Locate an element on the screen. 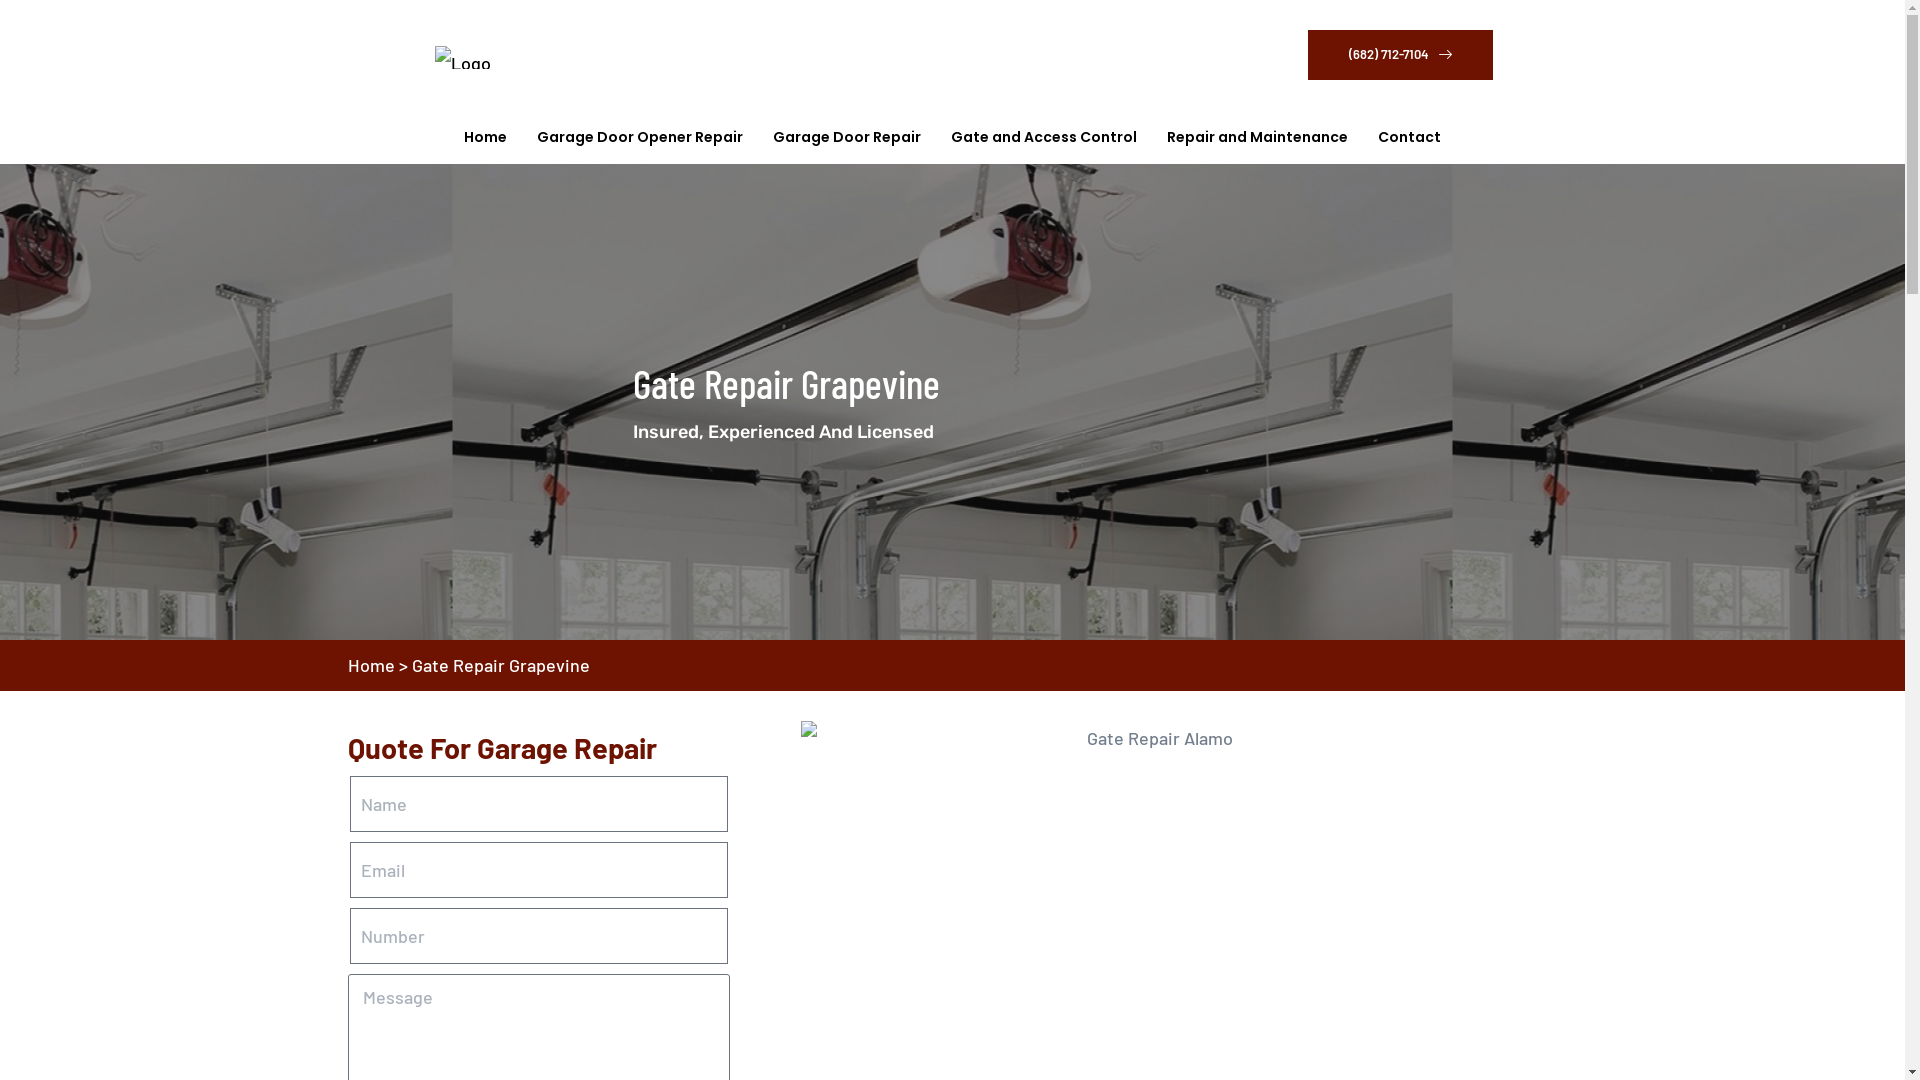 This screenshot has height=1080, width=1920. Garage Door Repair is located at coordinates (847, 137).